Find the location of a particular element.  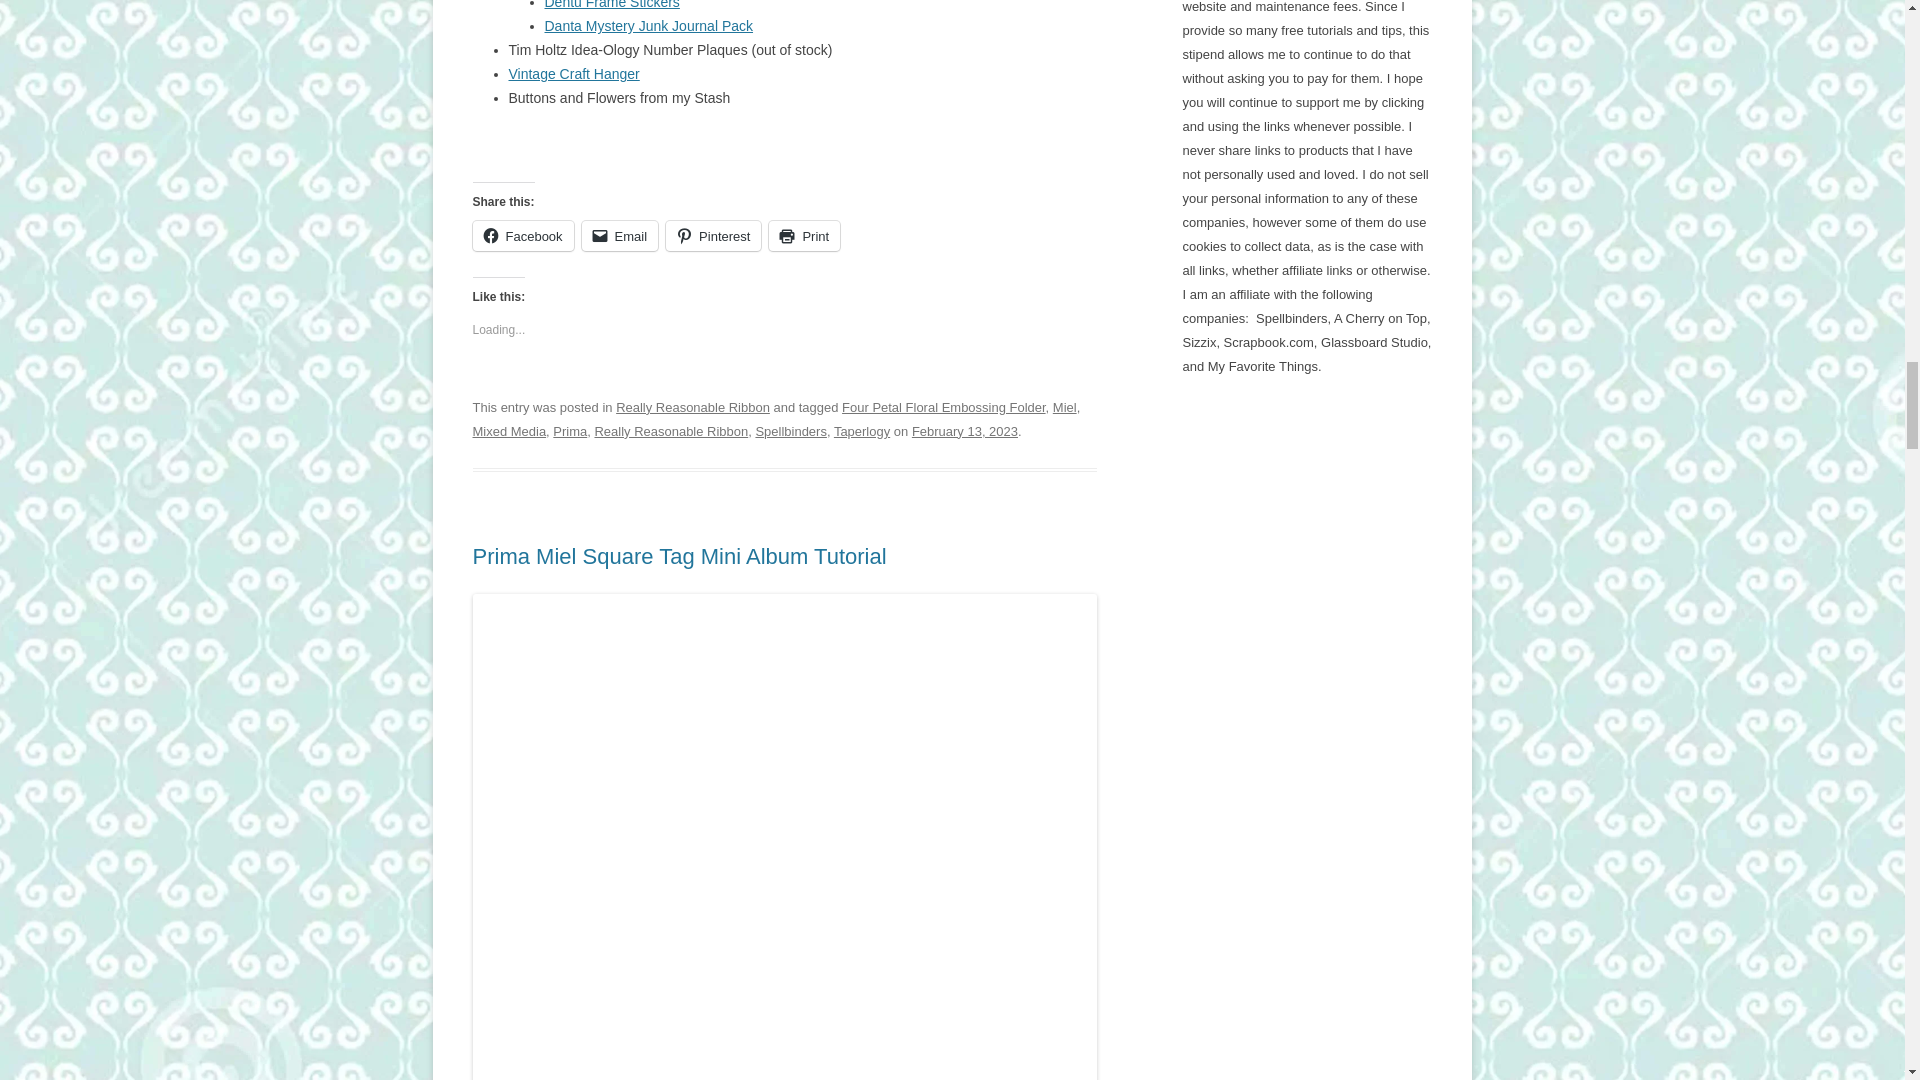

Danta Mystery Junk Journal Pack is located at coordinates (648, 26).